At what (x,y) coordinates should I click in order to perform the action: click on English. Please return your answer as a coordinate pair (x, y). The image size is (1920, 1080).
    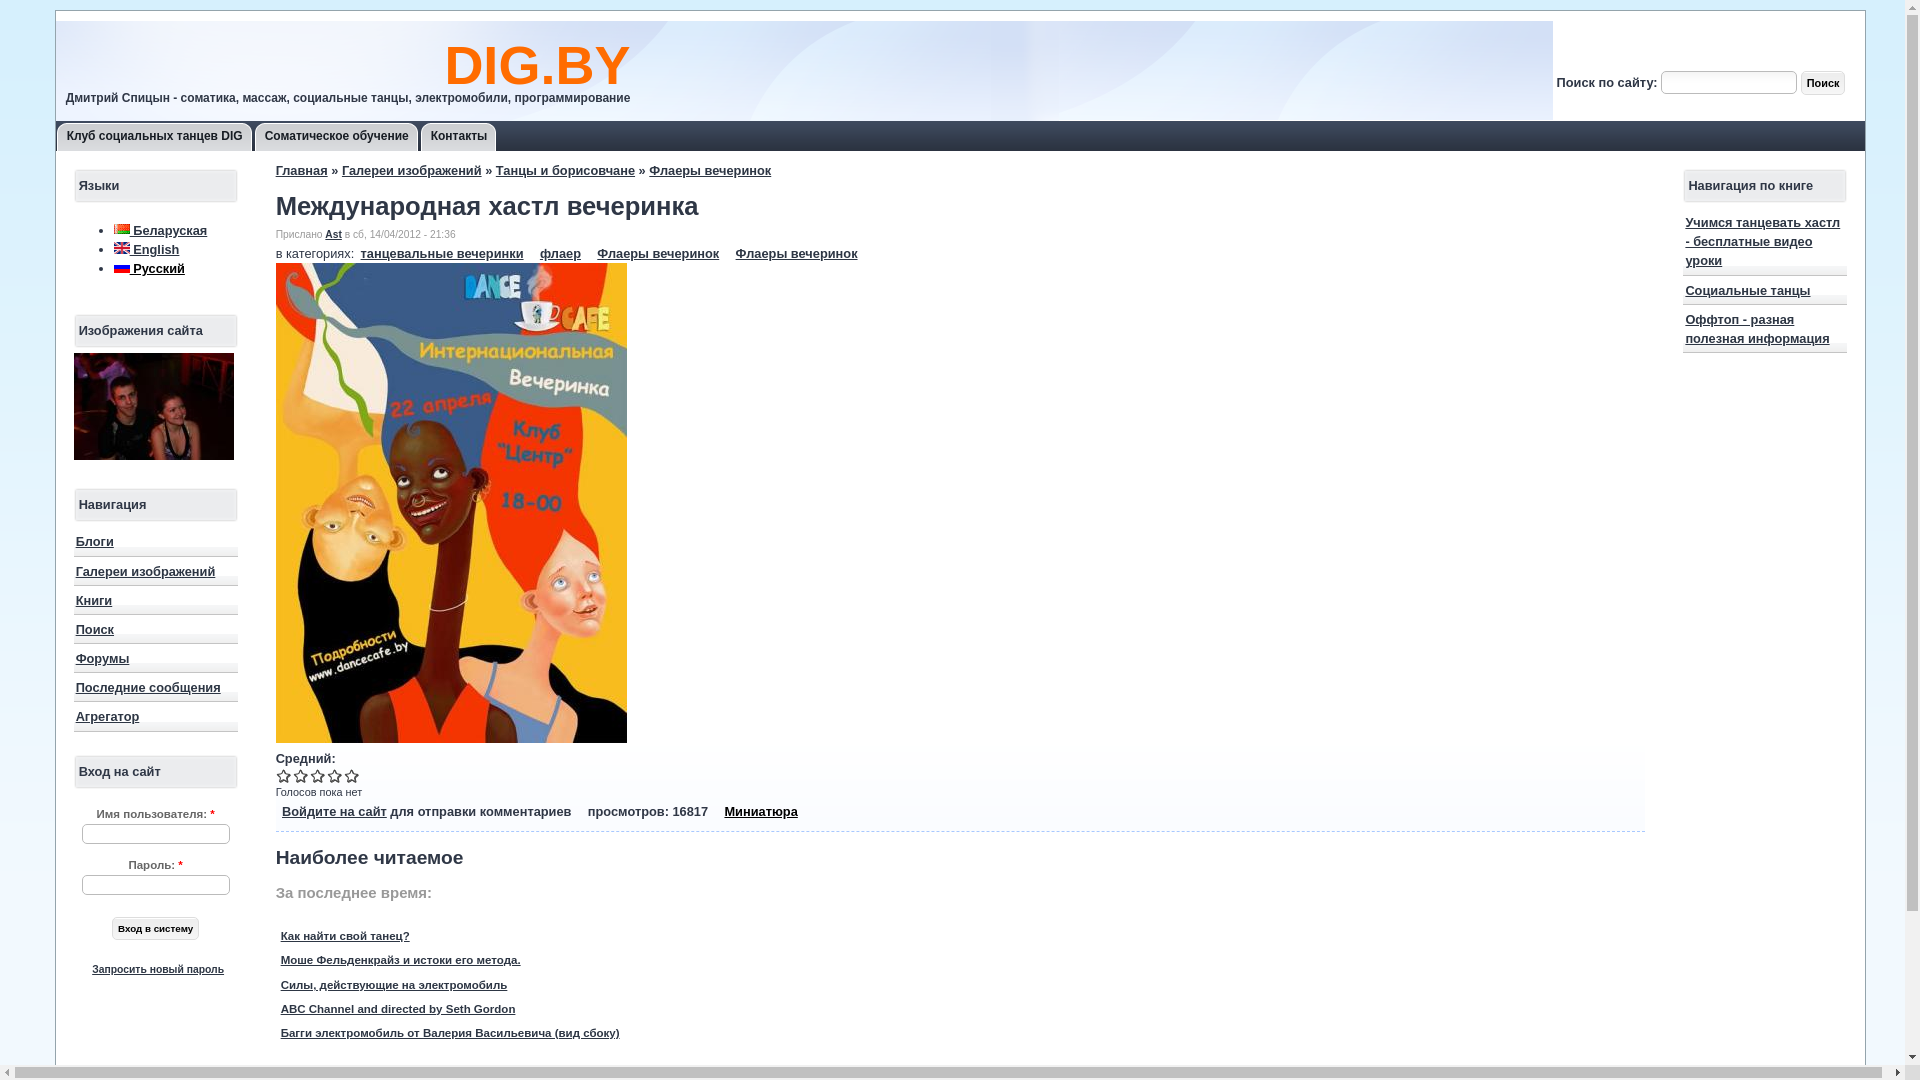
    Looking at the image, I should click on (147, 250).